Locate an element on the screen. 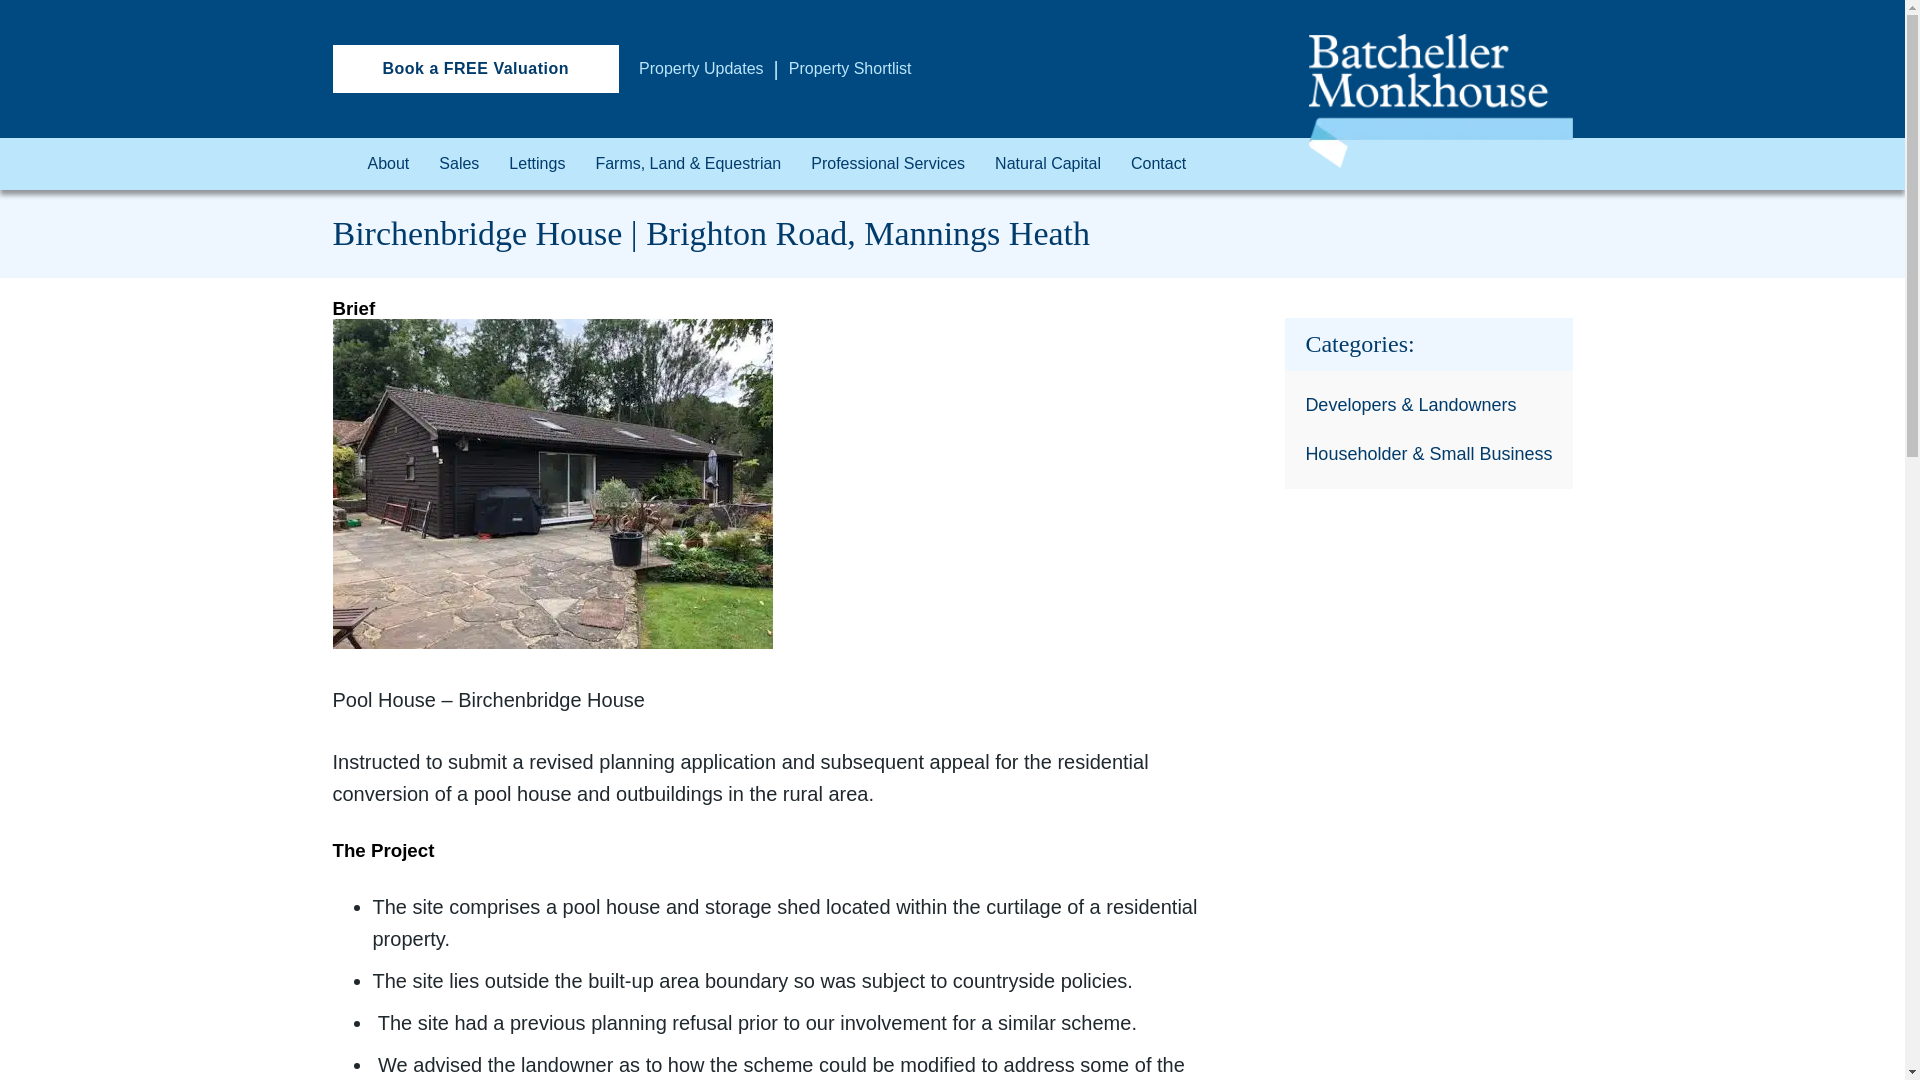 This screenshot has width=1920, height=1080. About is located at coordinates (389, 164).